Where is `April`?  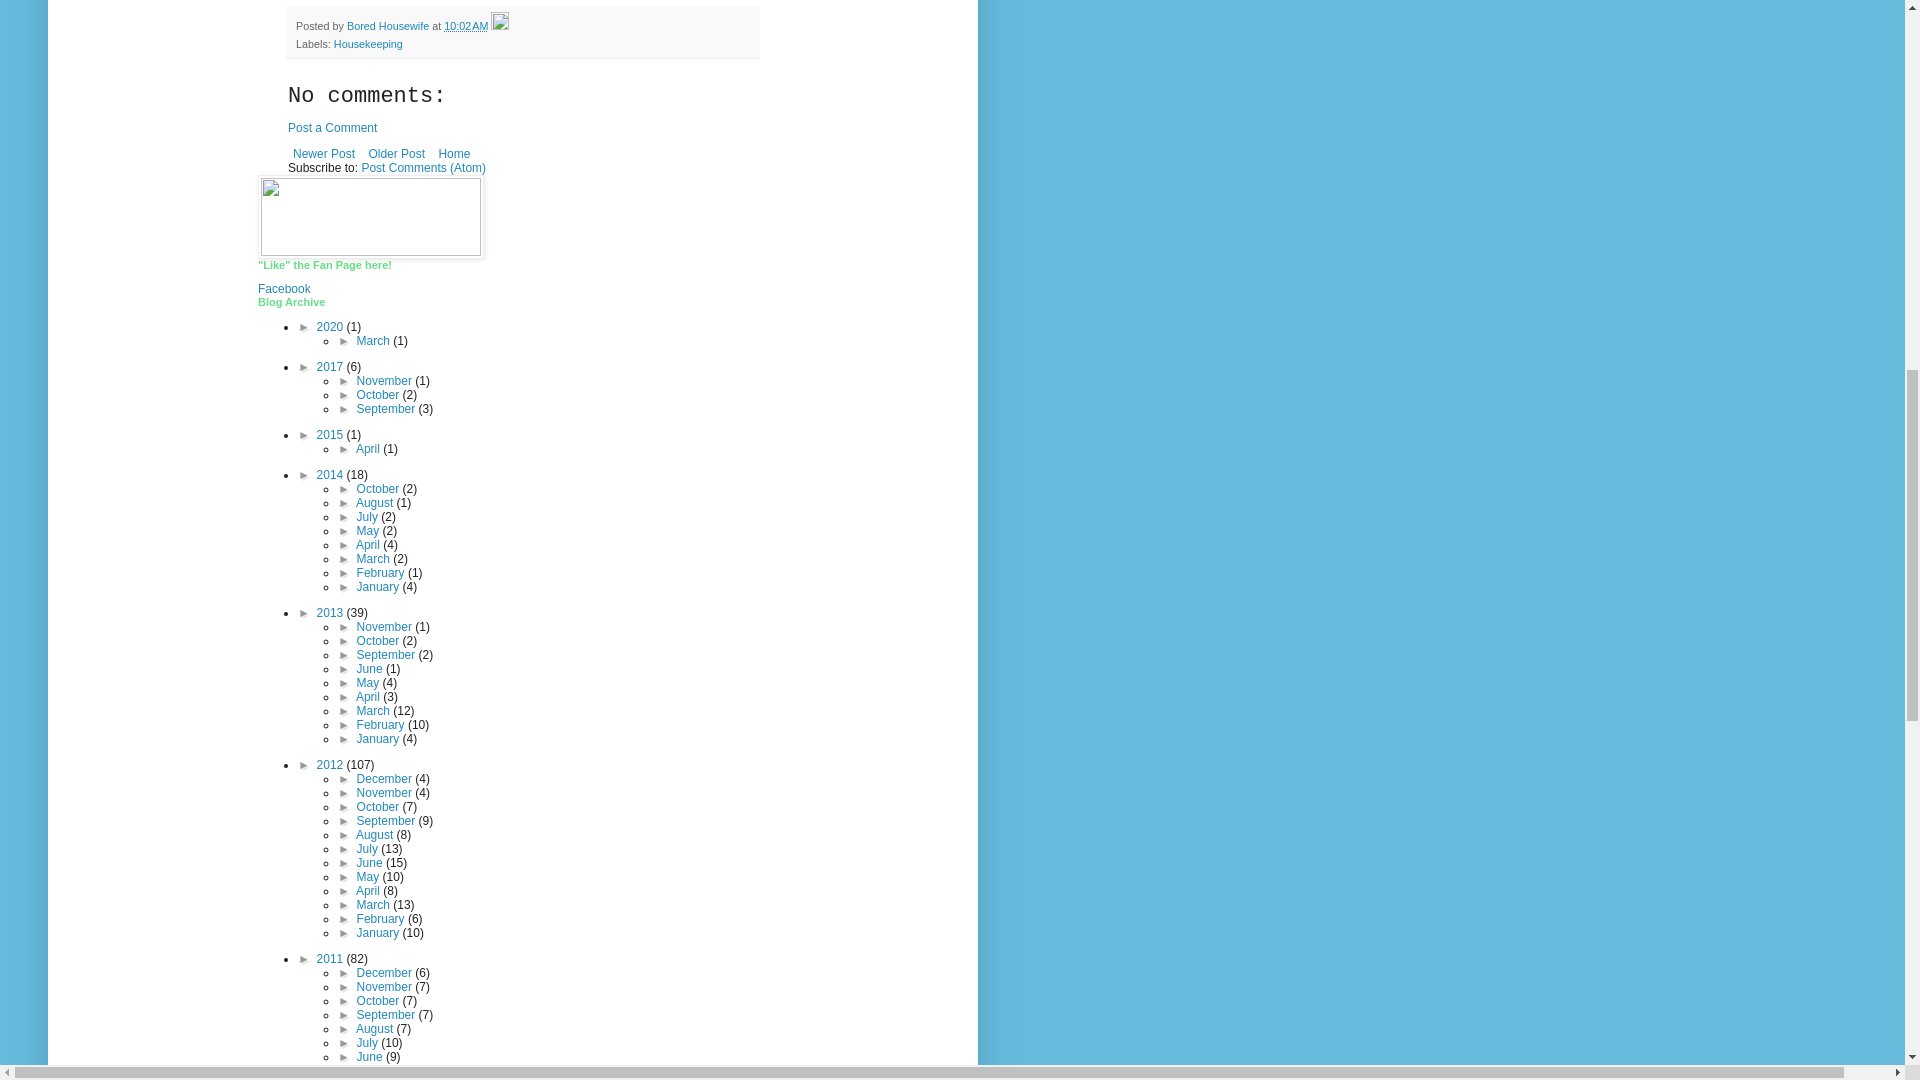
April is located at coordinates (368, 448).